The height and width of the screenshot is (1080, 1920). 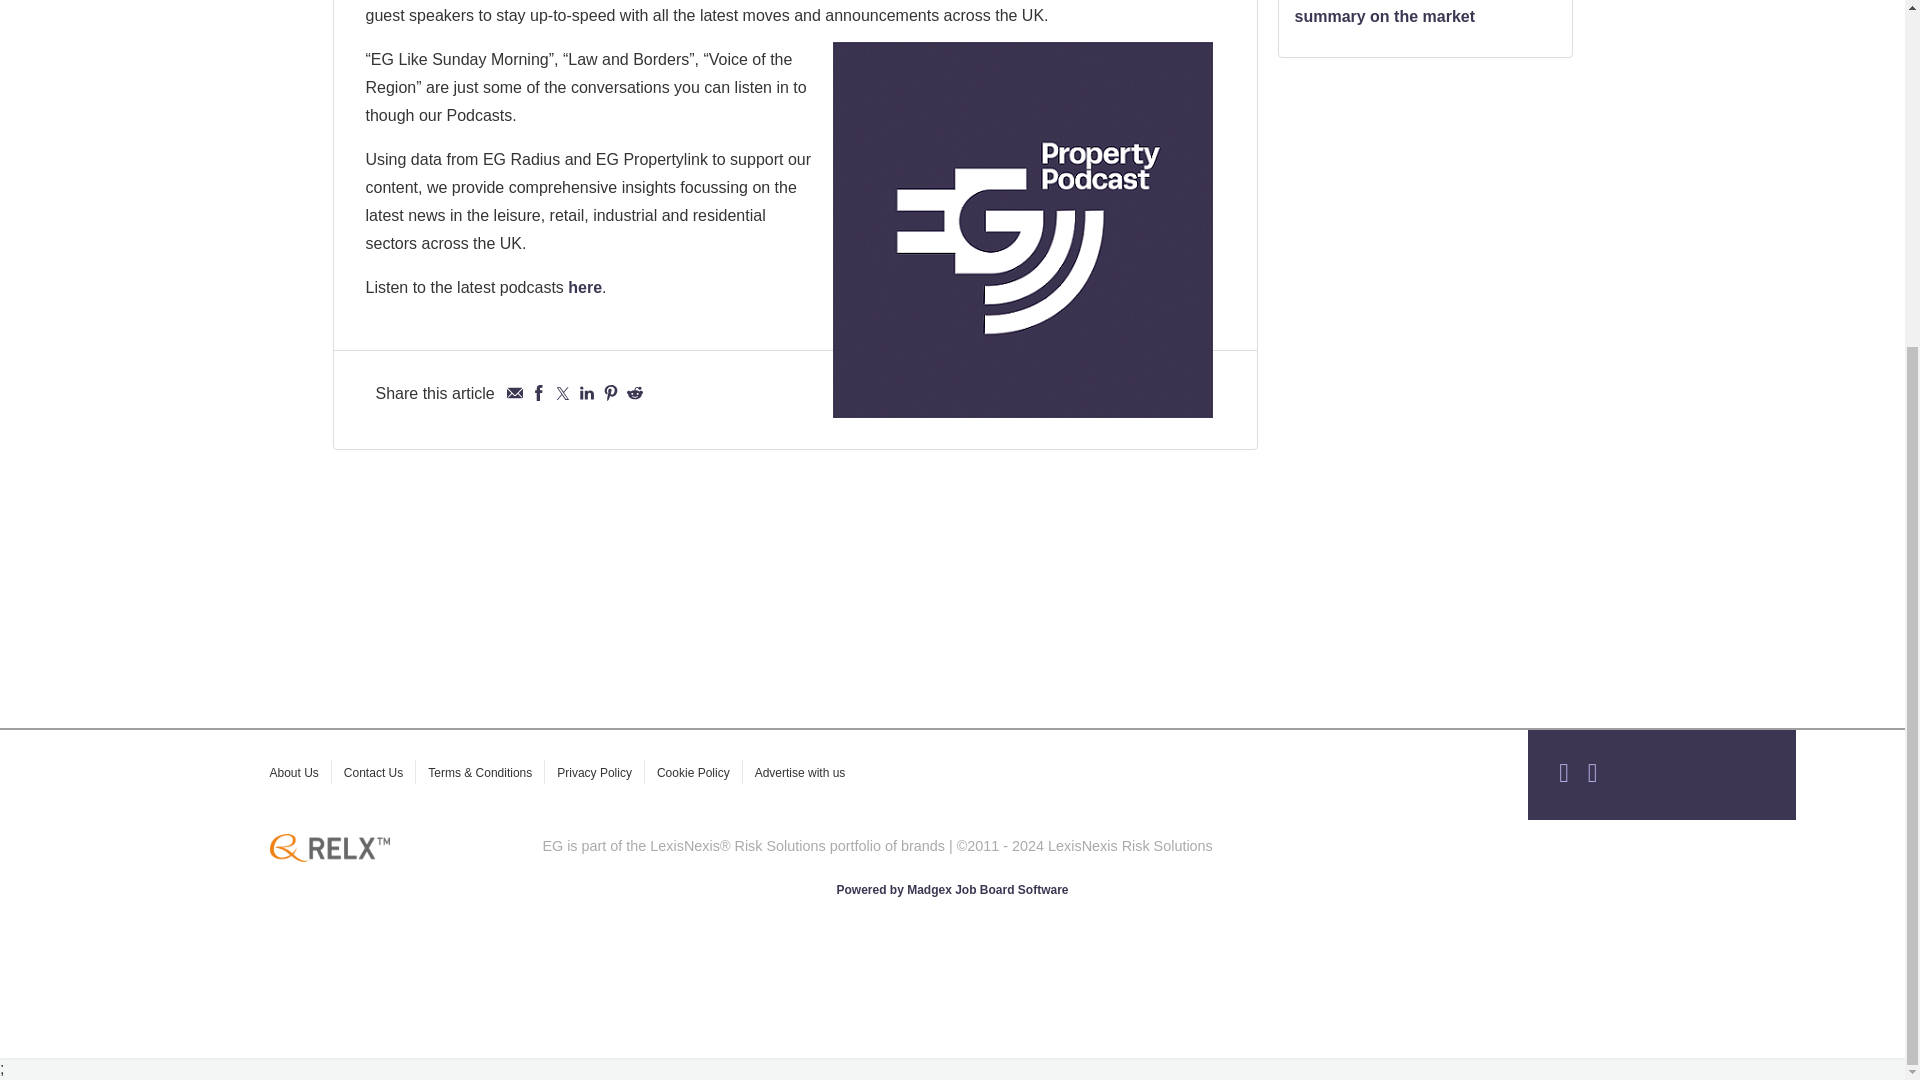 I want to click on Privacy Policy, so click(x=594, y=772).